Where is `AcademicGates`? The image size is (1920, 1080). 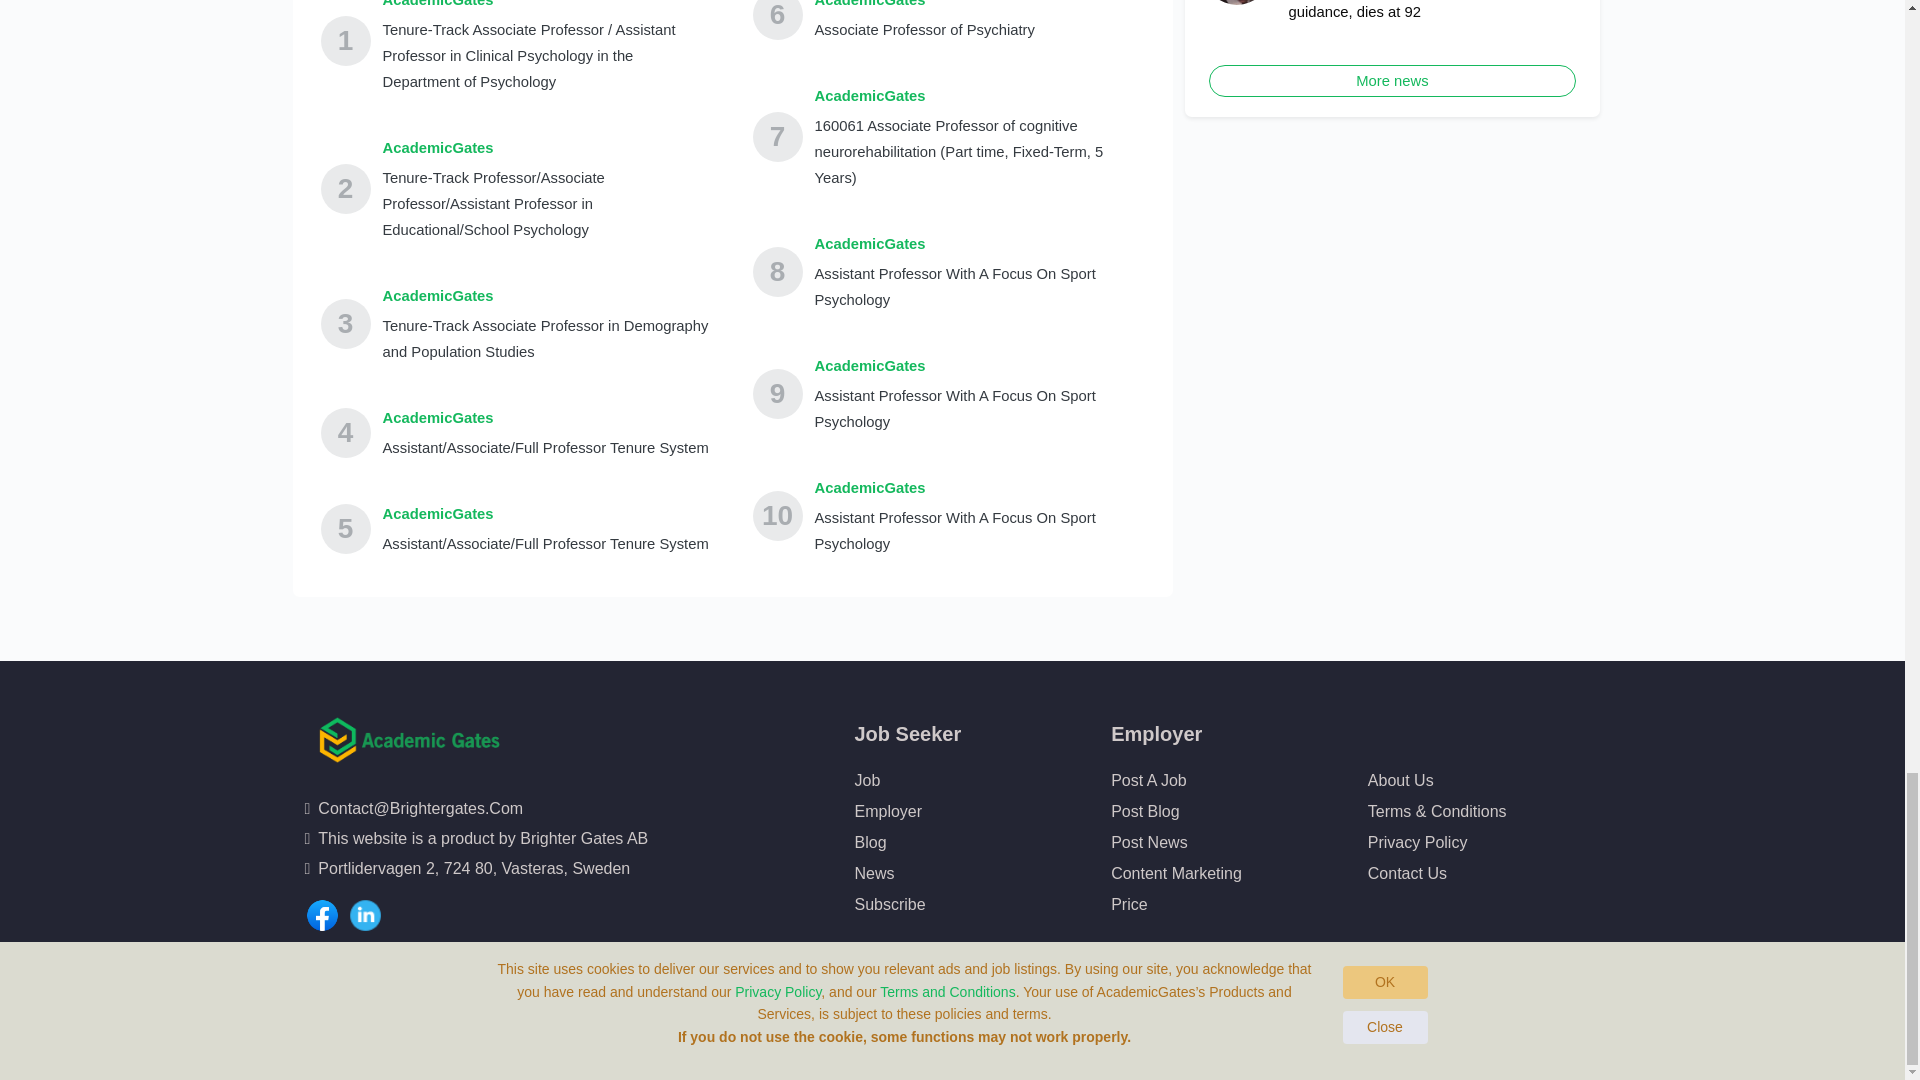
AcademicGates is located at coordinates (547, 148).